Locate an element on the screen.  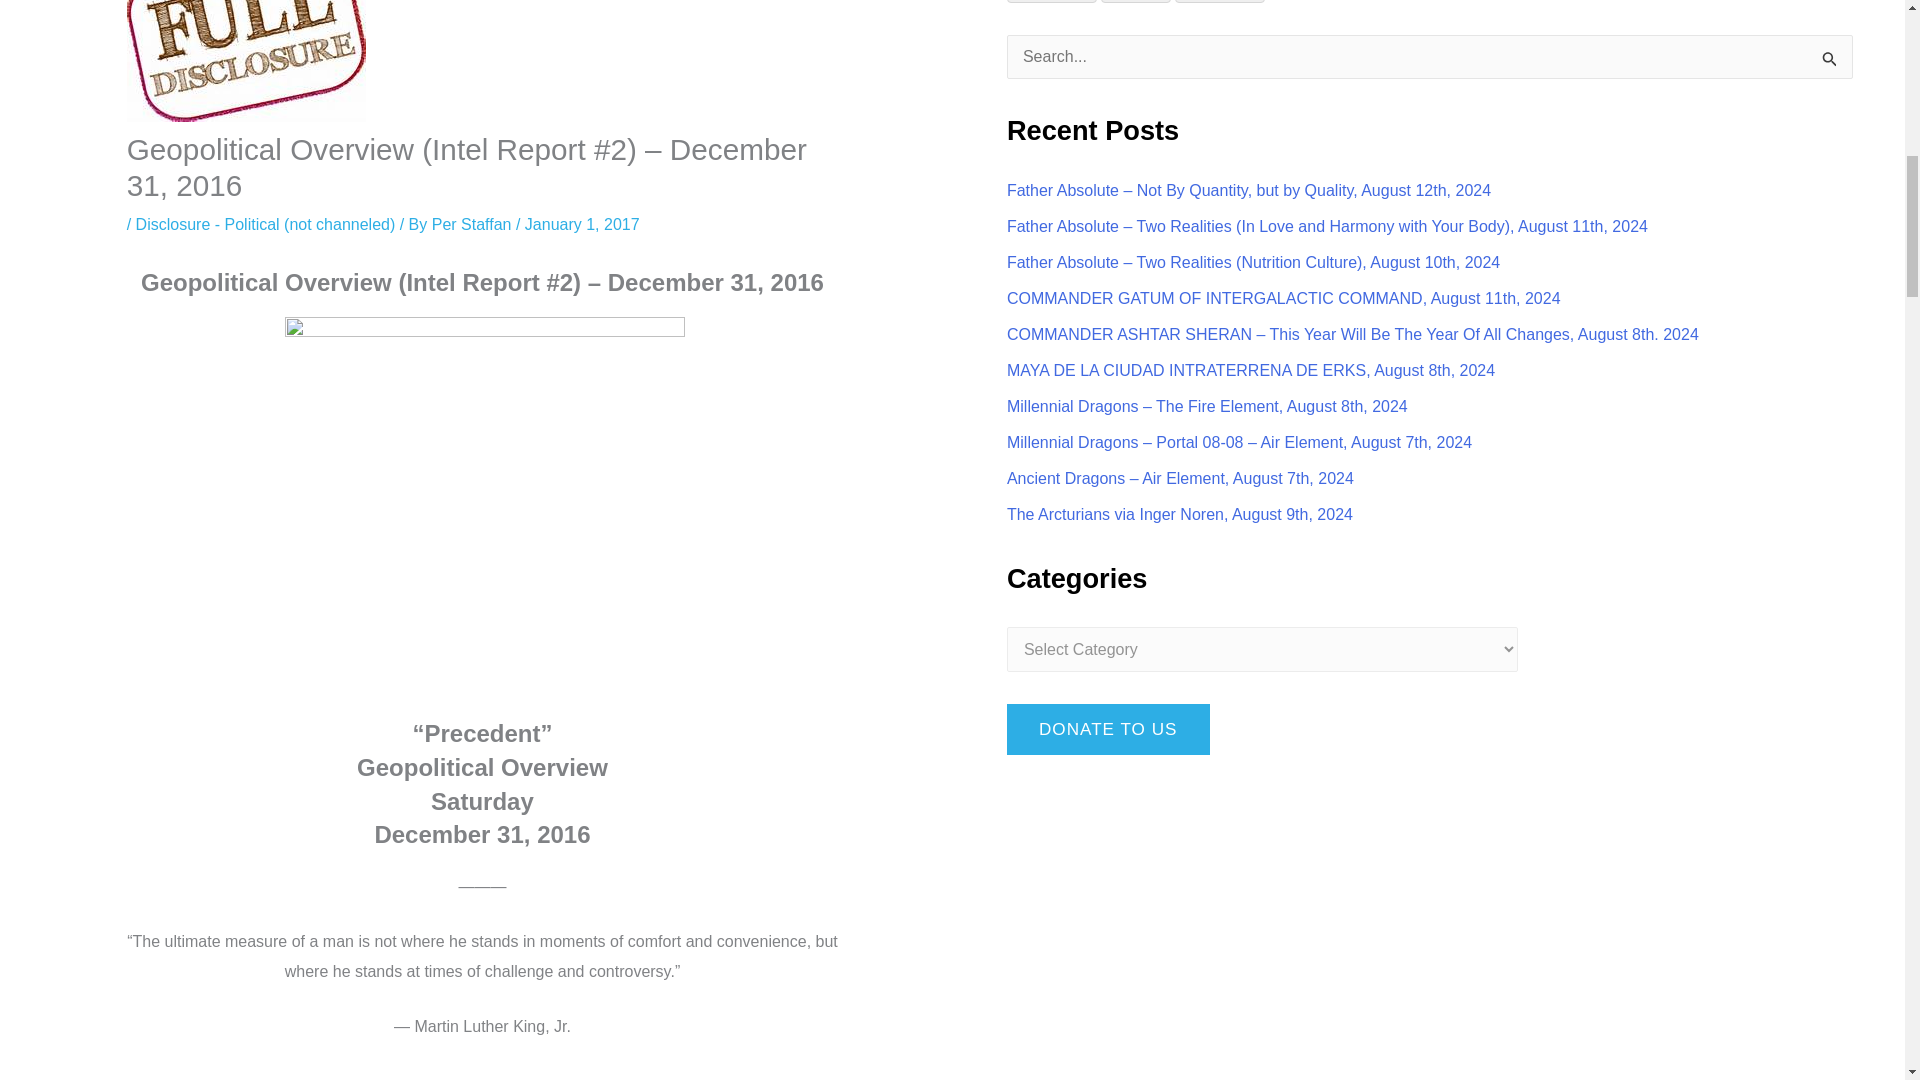
View all posts by Per Staffan is located at coordinates (474, 224).